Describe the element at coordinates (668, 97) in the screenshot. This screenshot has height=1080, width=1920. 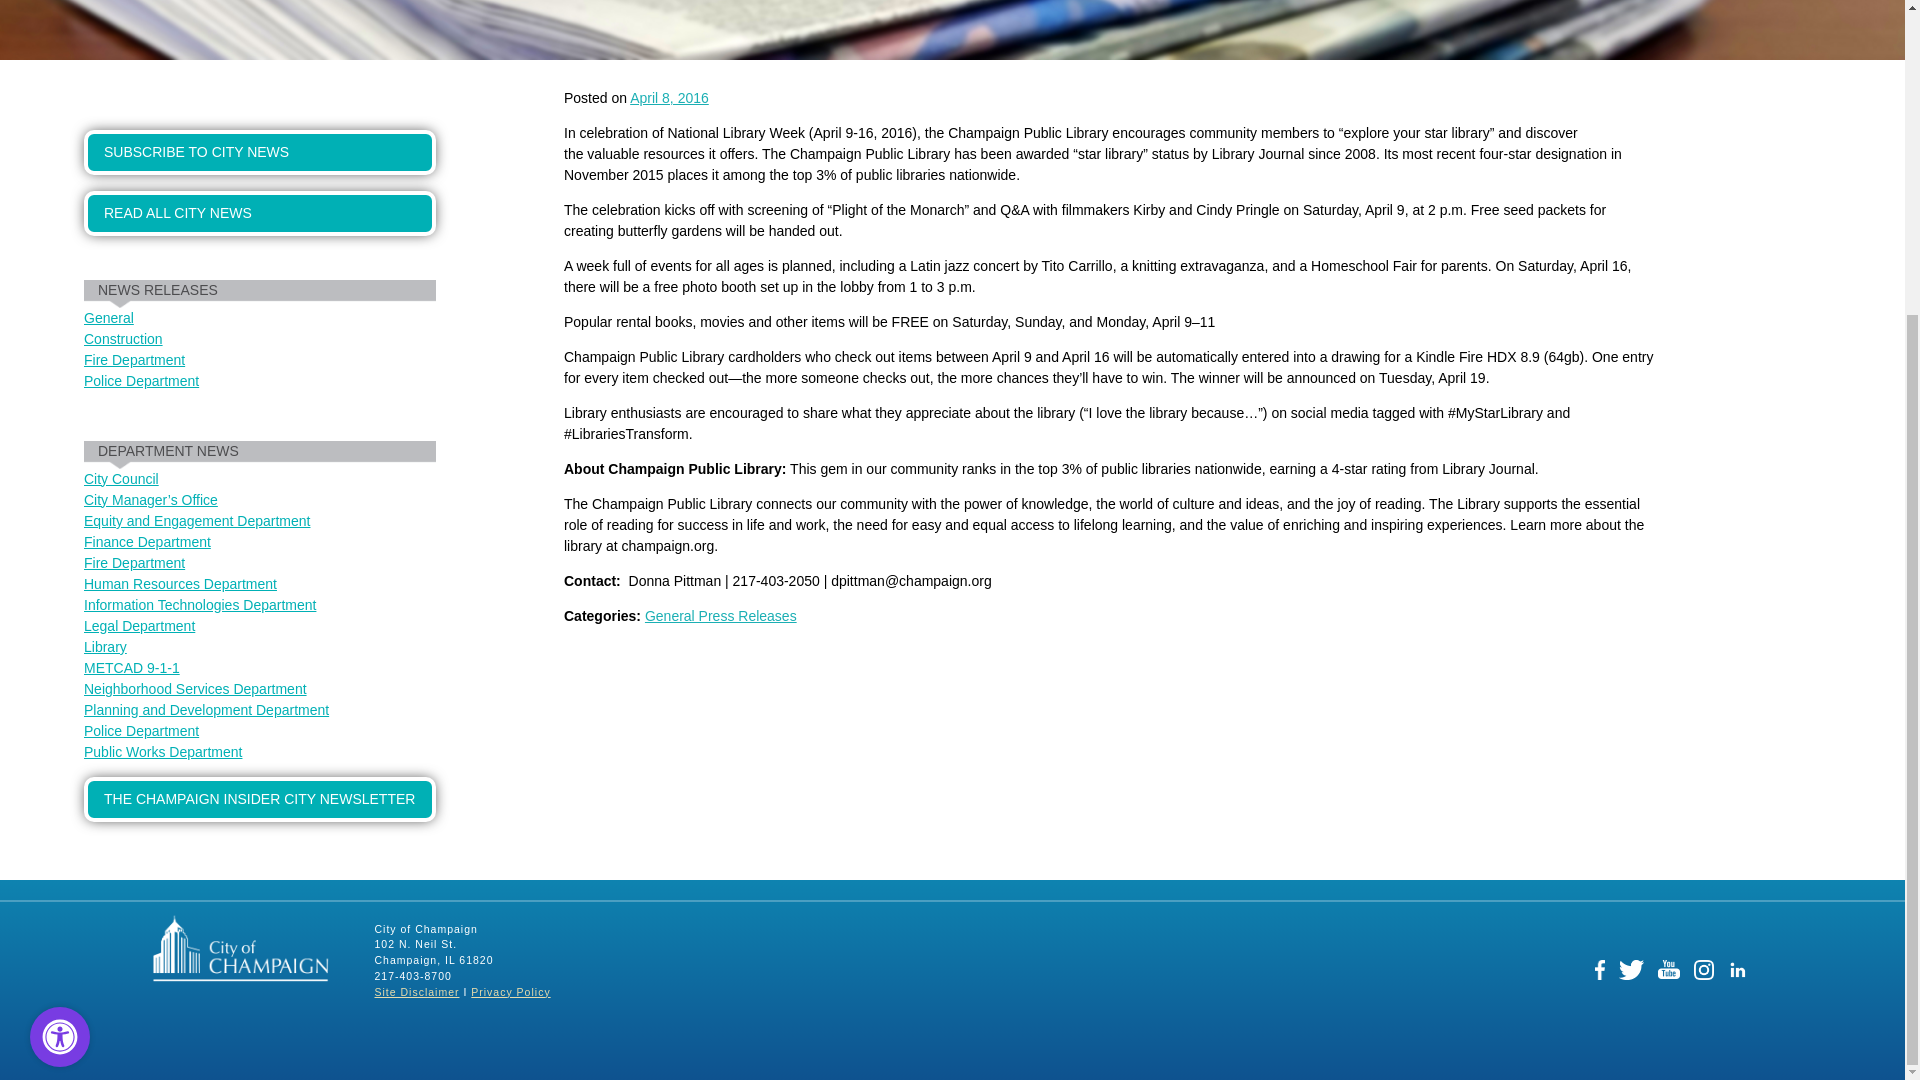
I see `April 8, 2016` at that location.